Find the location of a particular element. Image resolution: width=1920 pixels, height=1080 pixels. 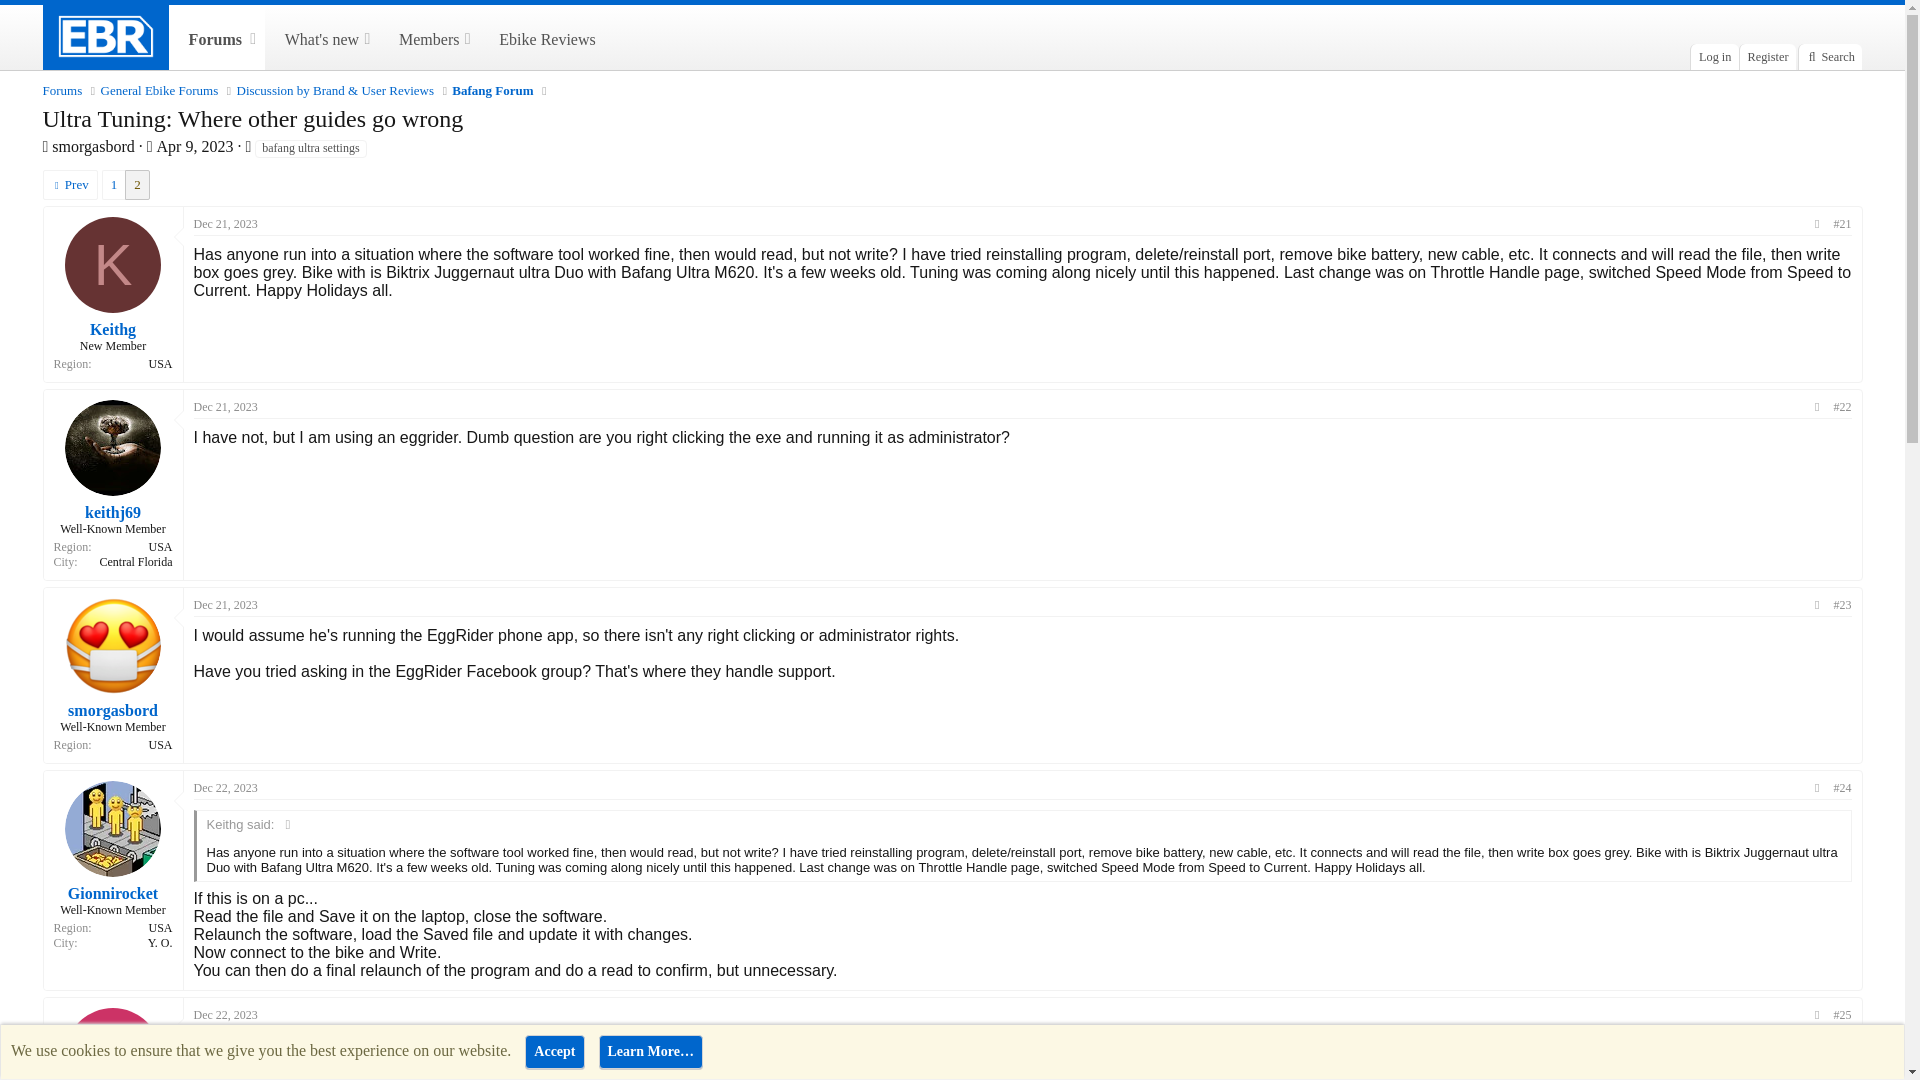

Dec 22, 2023 at 8:55 AM is located at coordinates (114, 184).